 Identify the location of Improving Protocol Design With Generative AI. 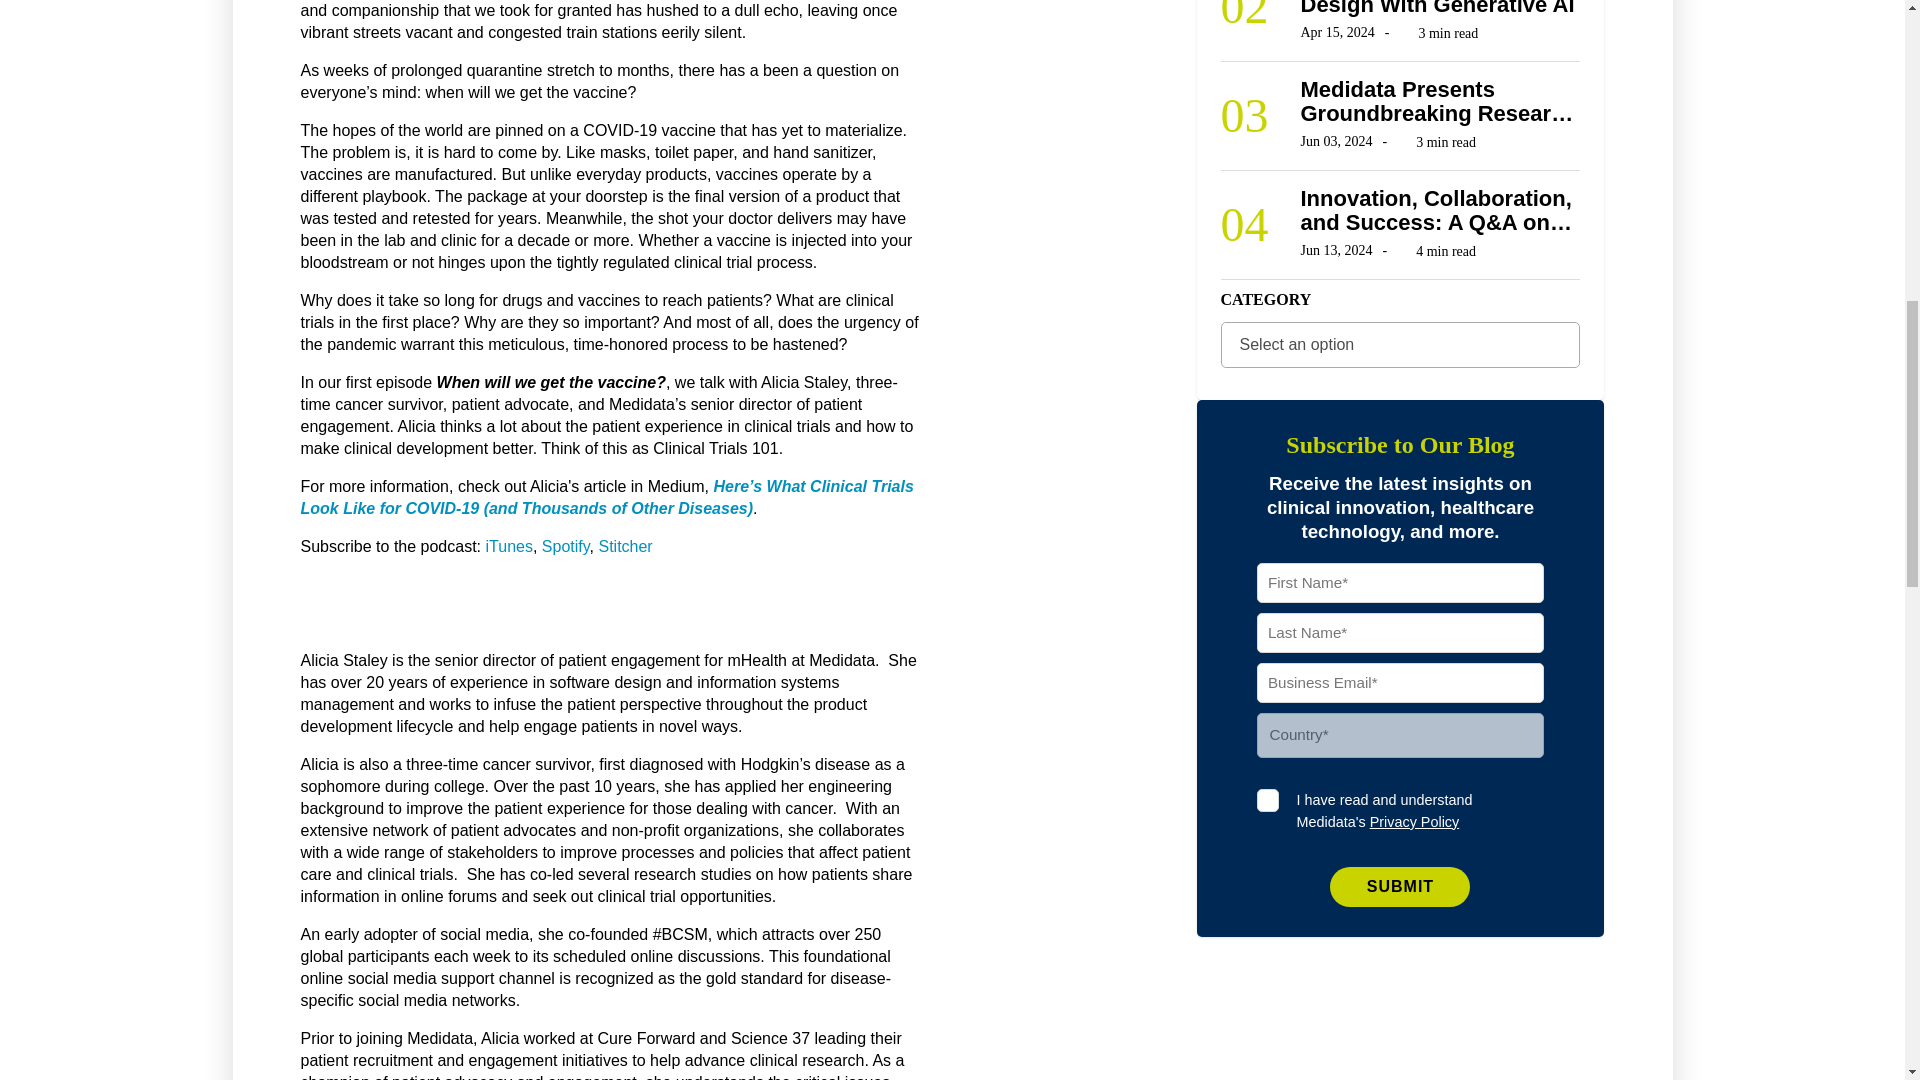
(1440, 8).